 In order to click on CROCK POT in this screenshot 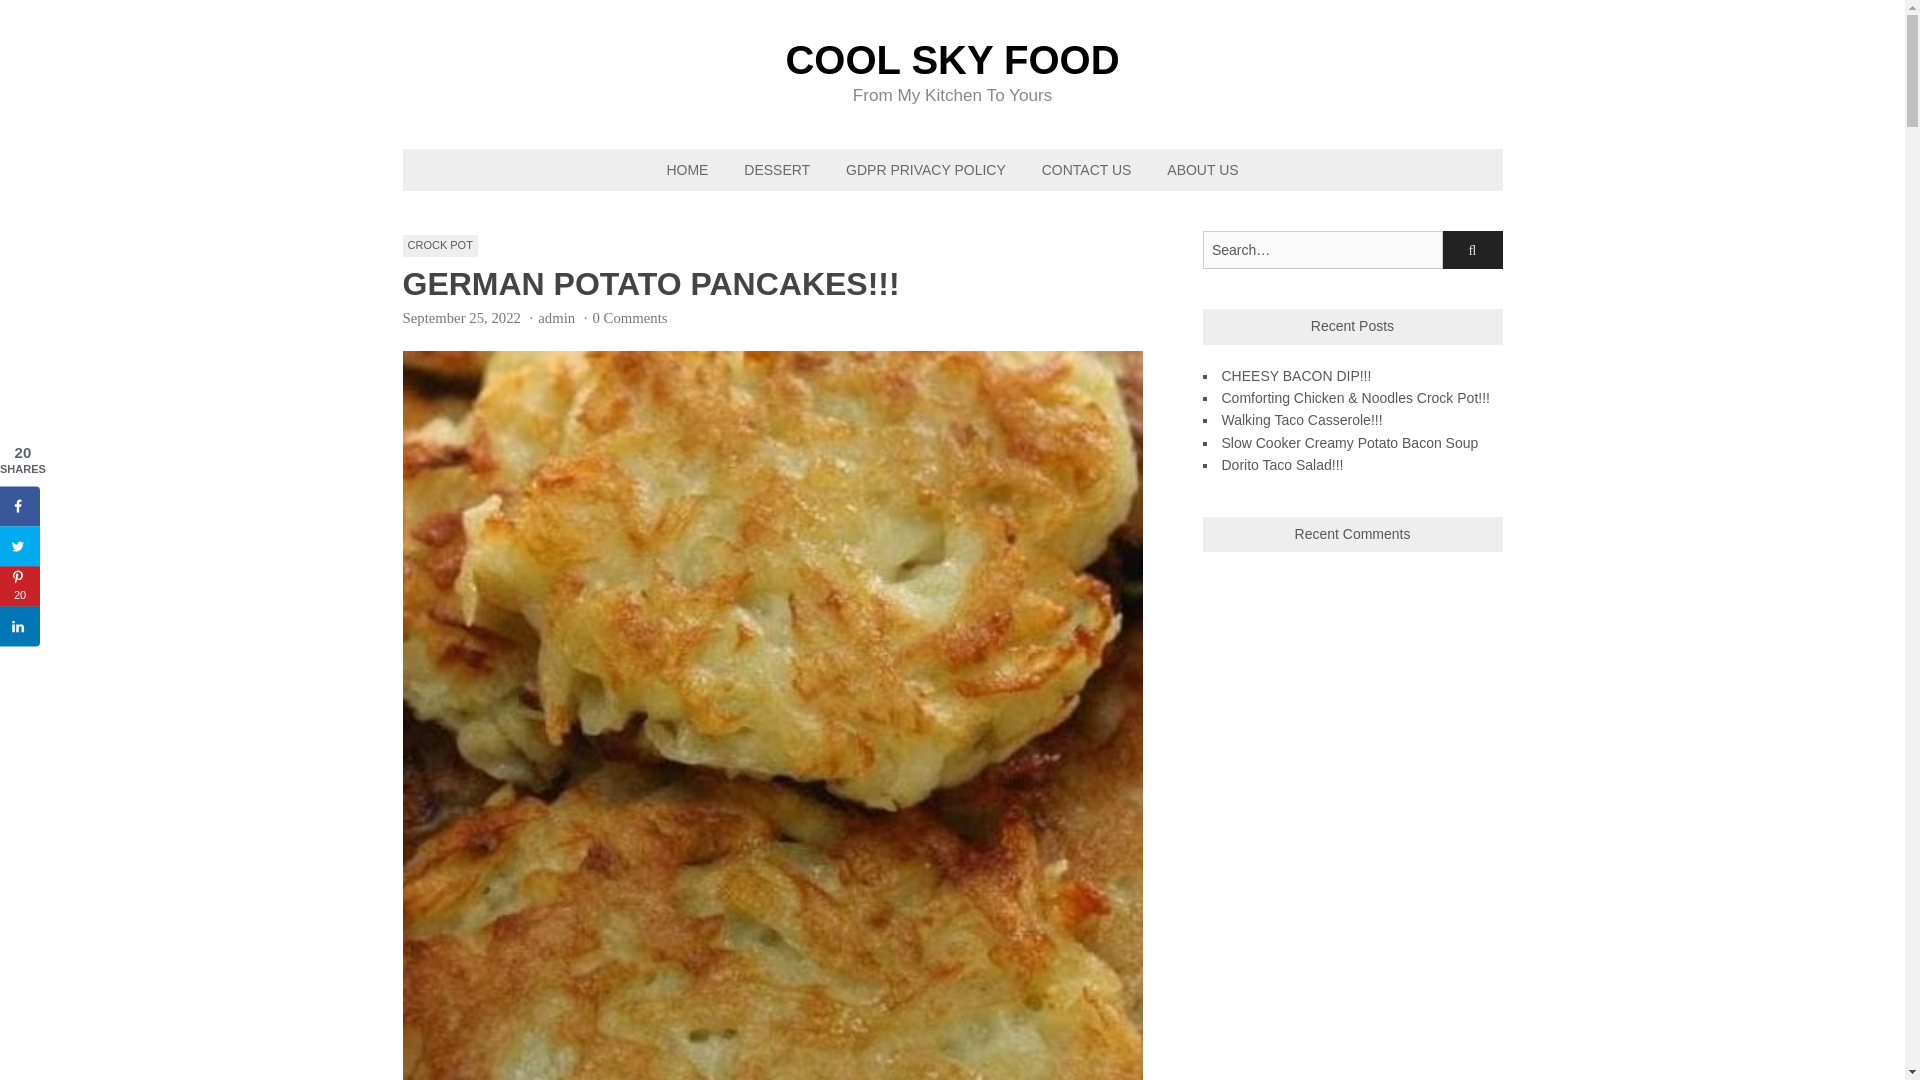, I will do `click(438, 246)`.